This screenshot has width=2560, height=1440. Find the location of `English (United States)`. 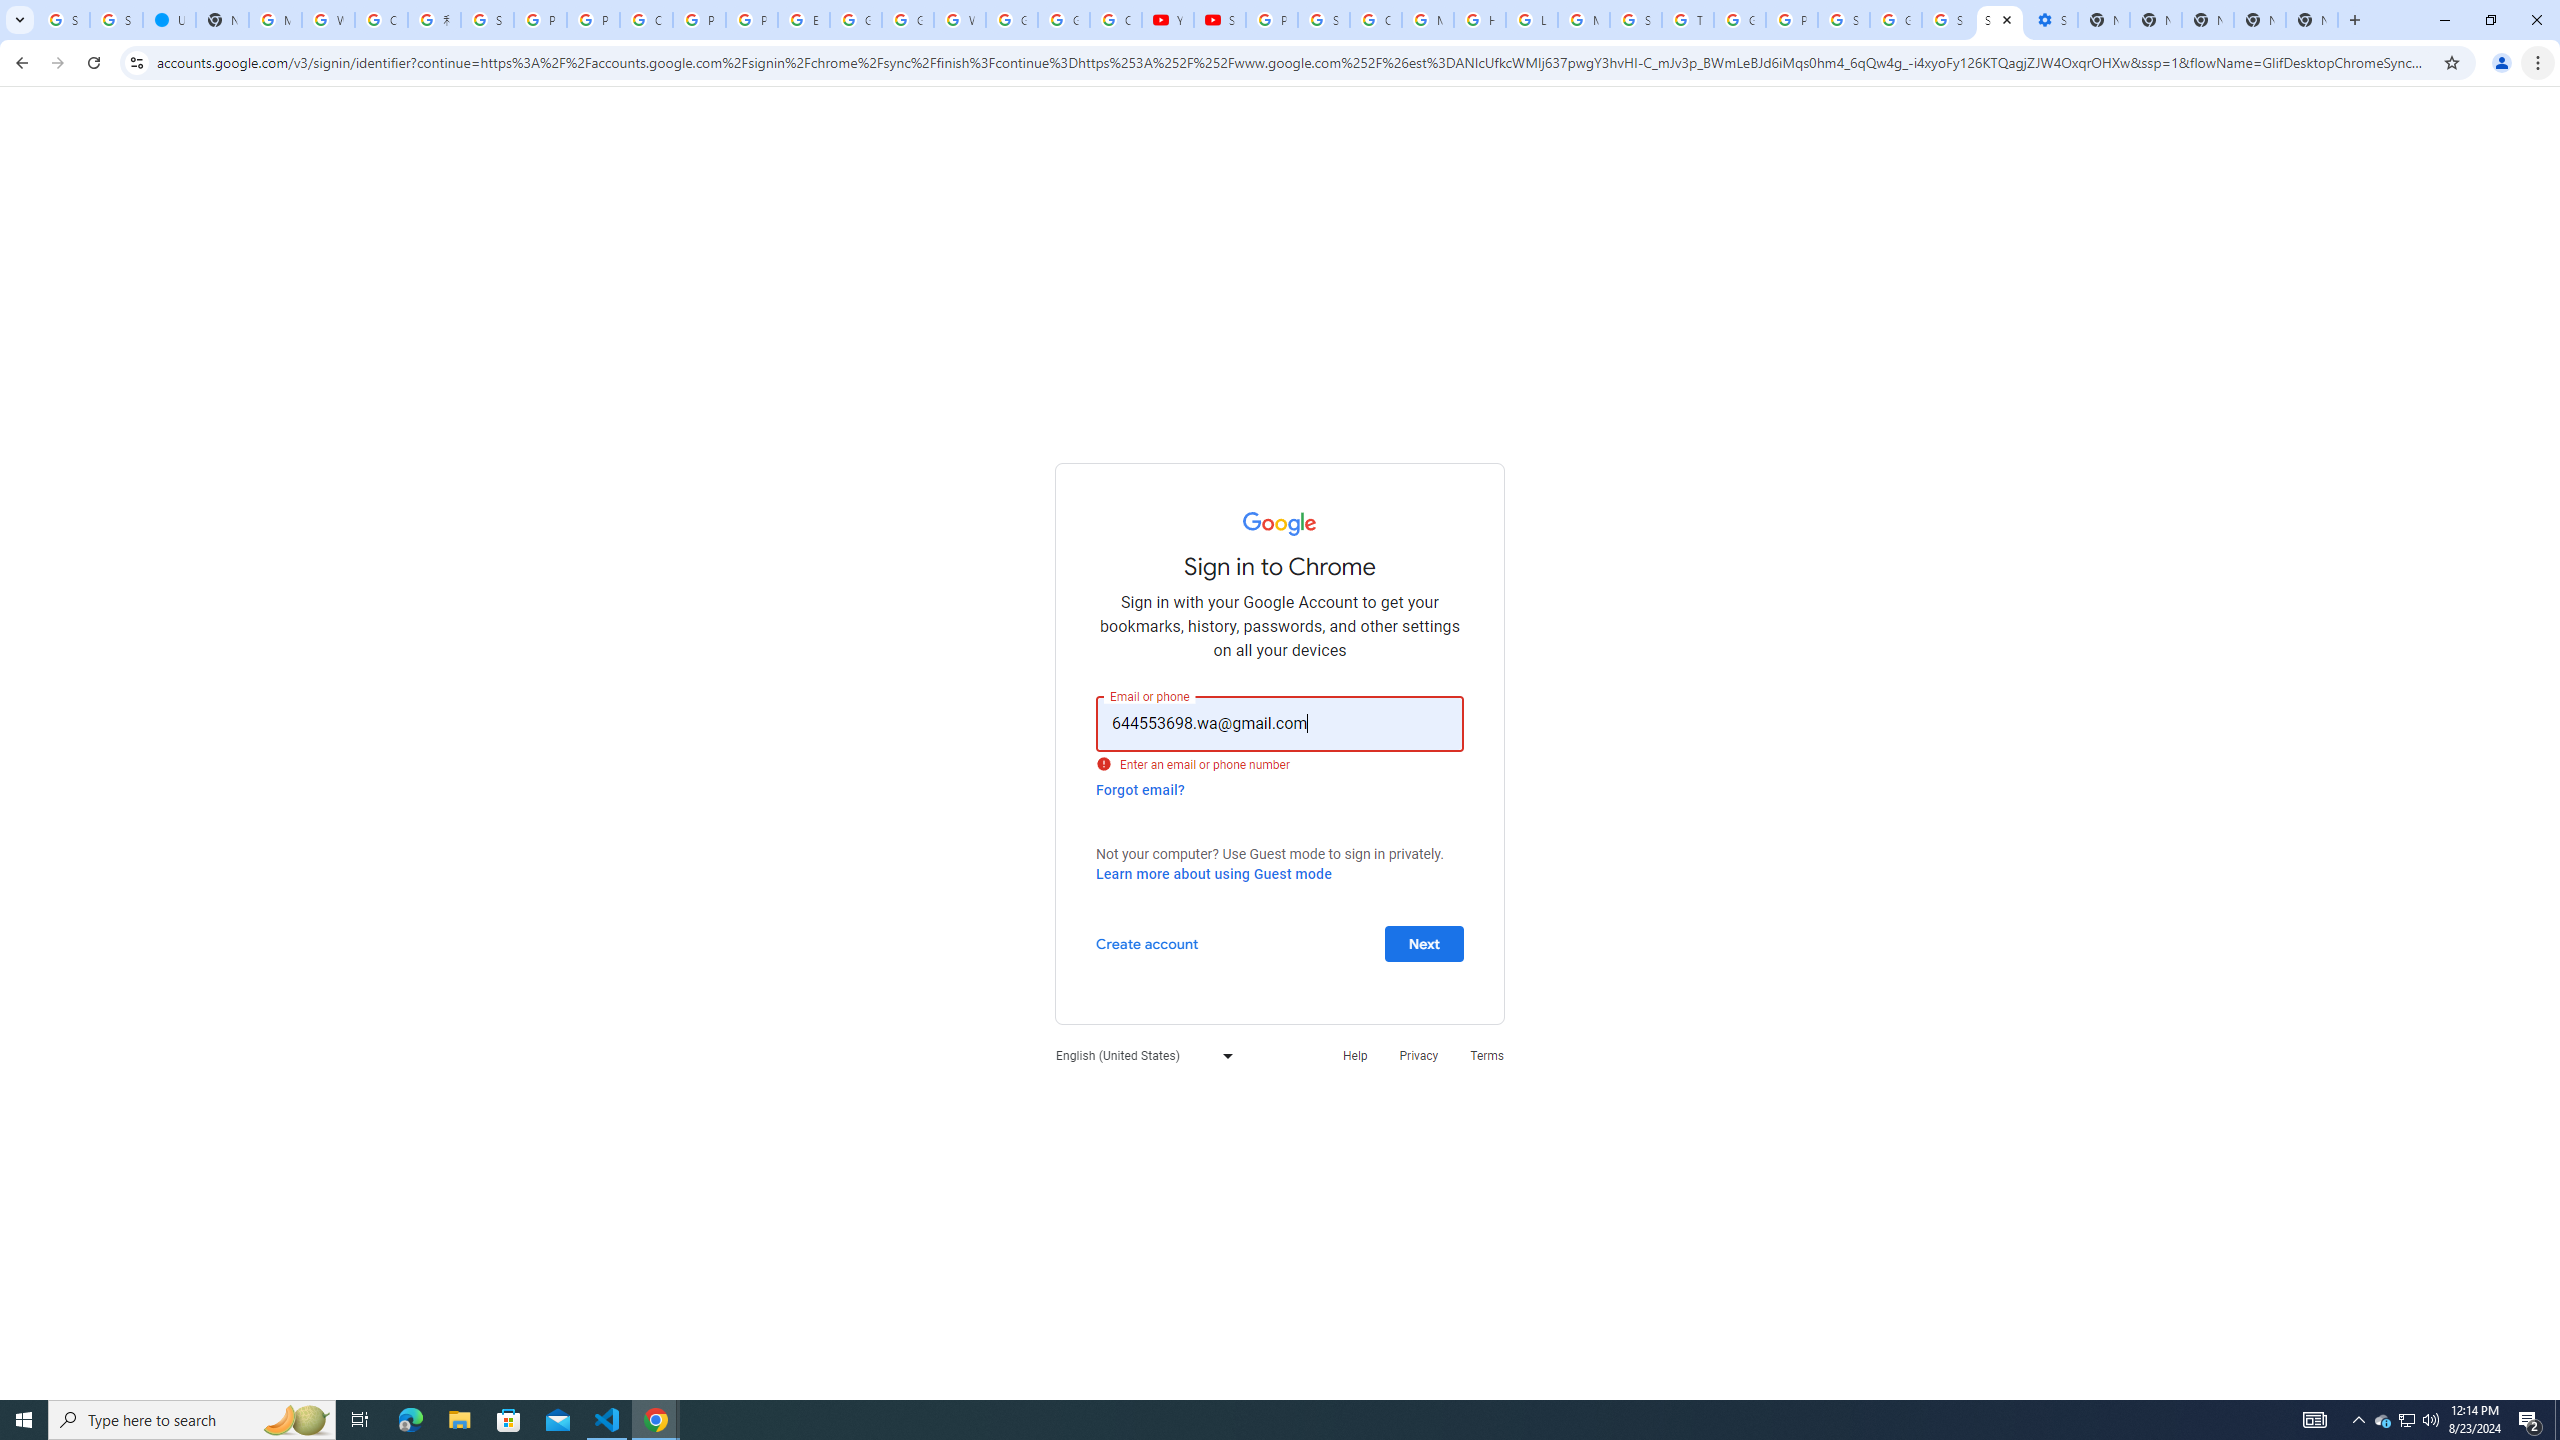

English (United States) is located at coordinates (1139, 1056).